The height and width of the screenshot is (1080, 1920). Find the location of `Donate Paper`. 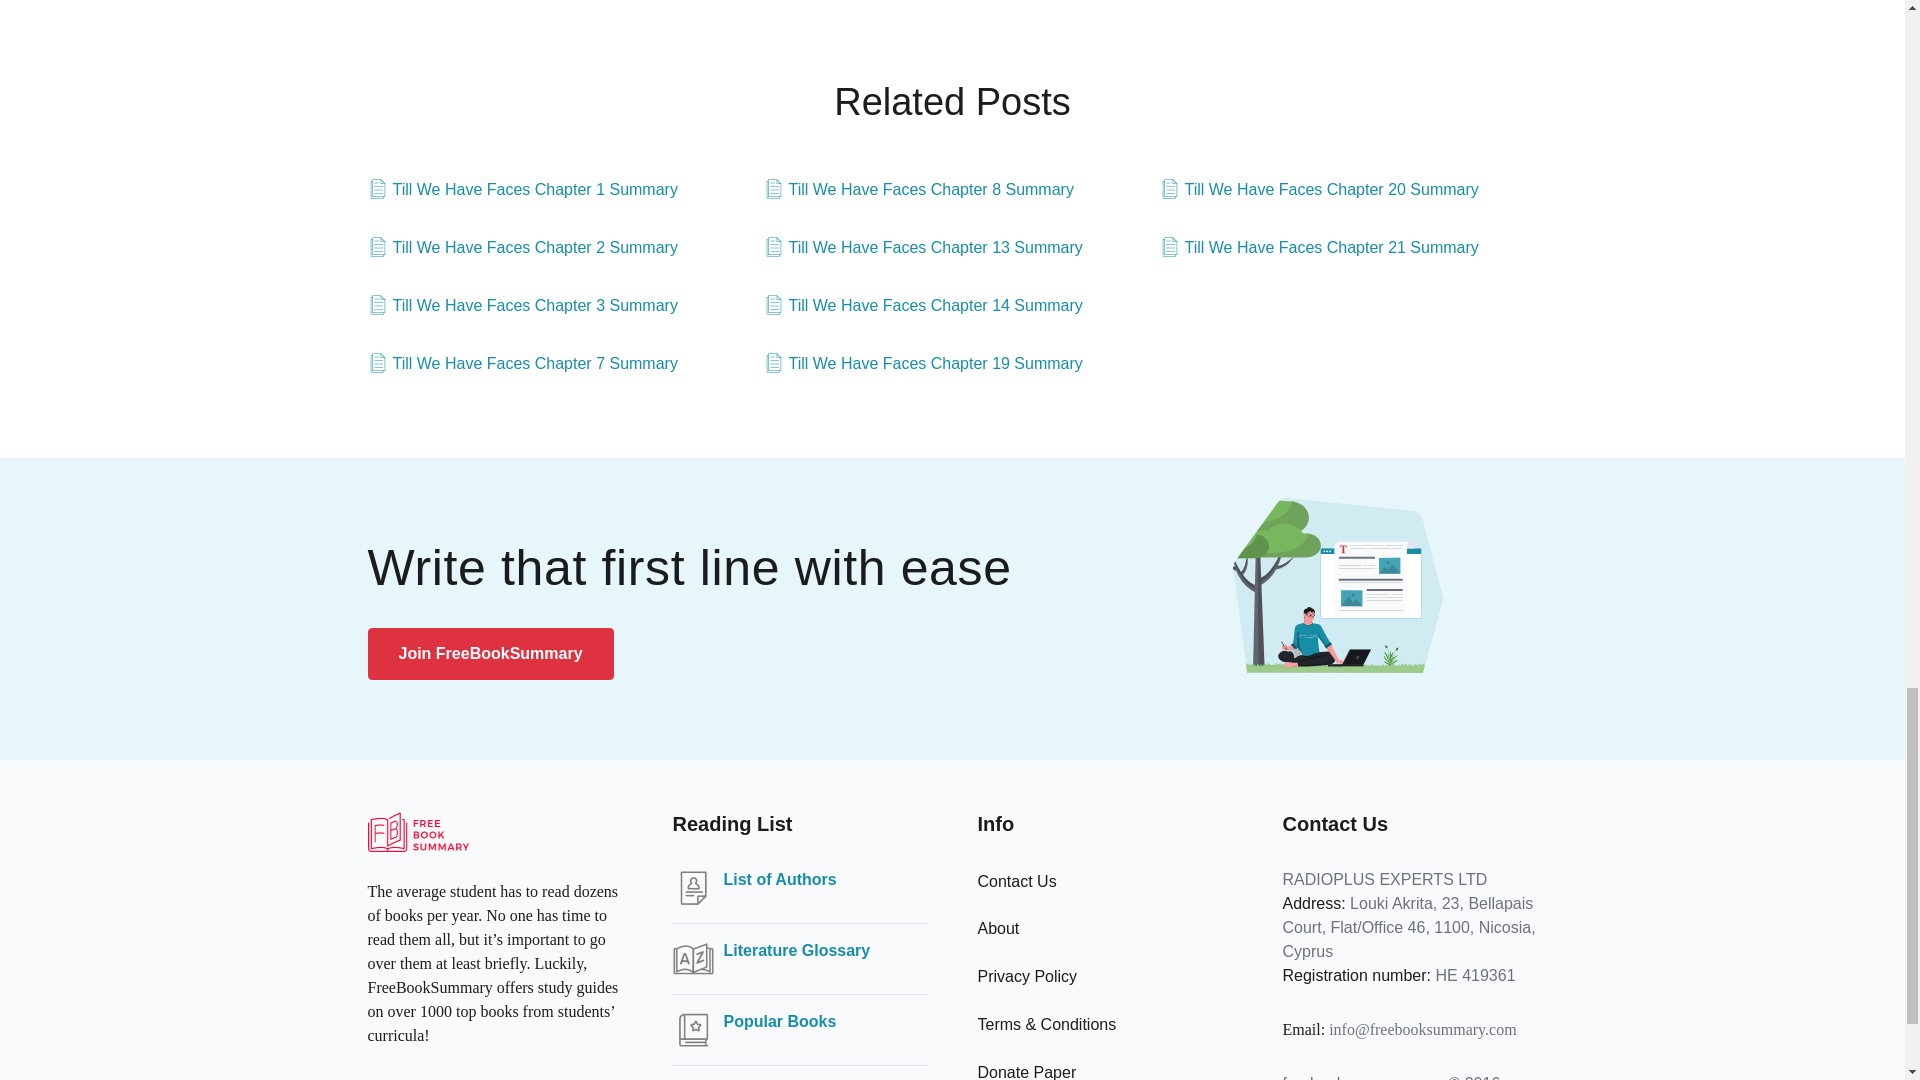

Donate Paper is located at coordinates (1027, 1072).